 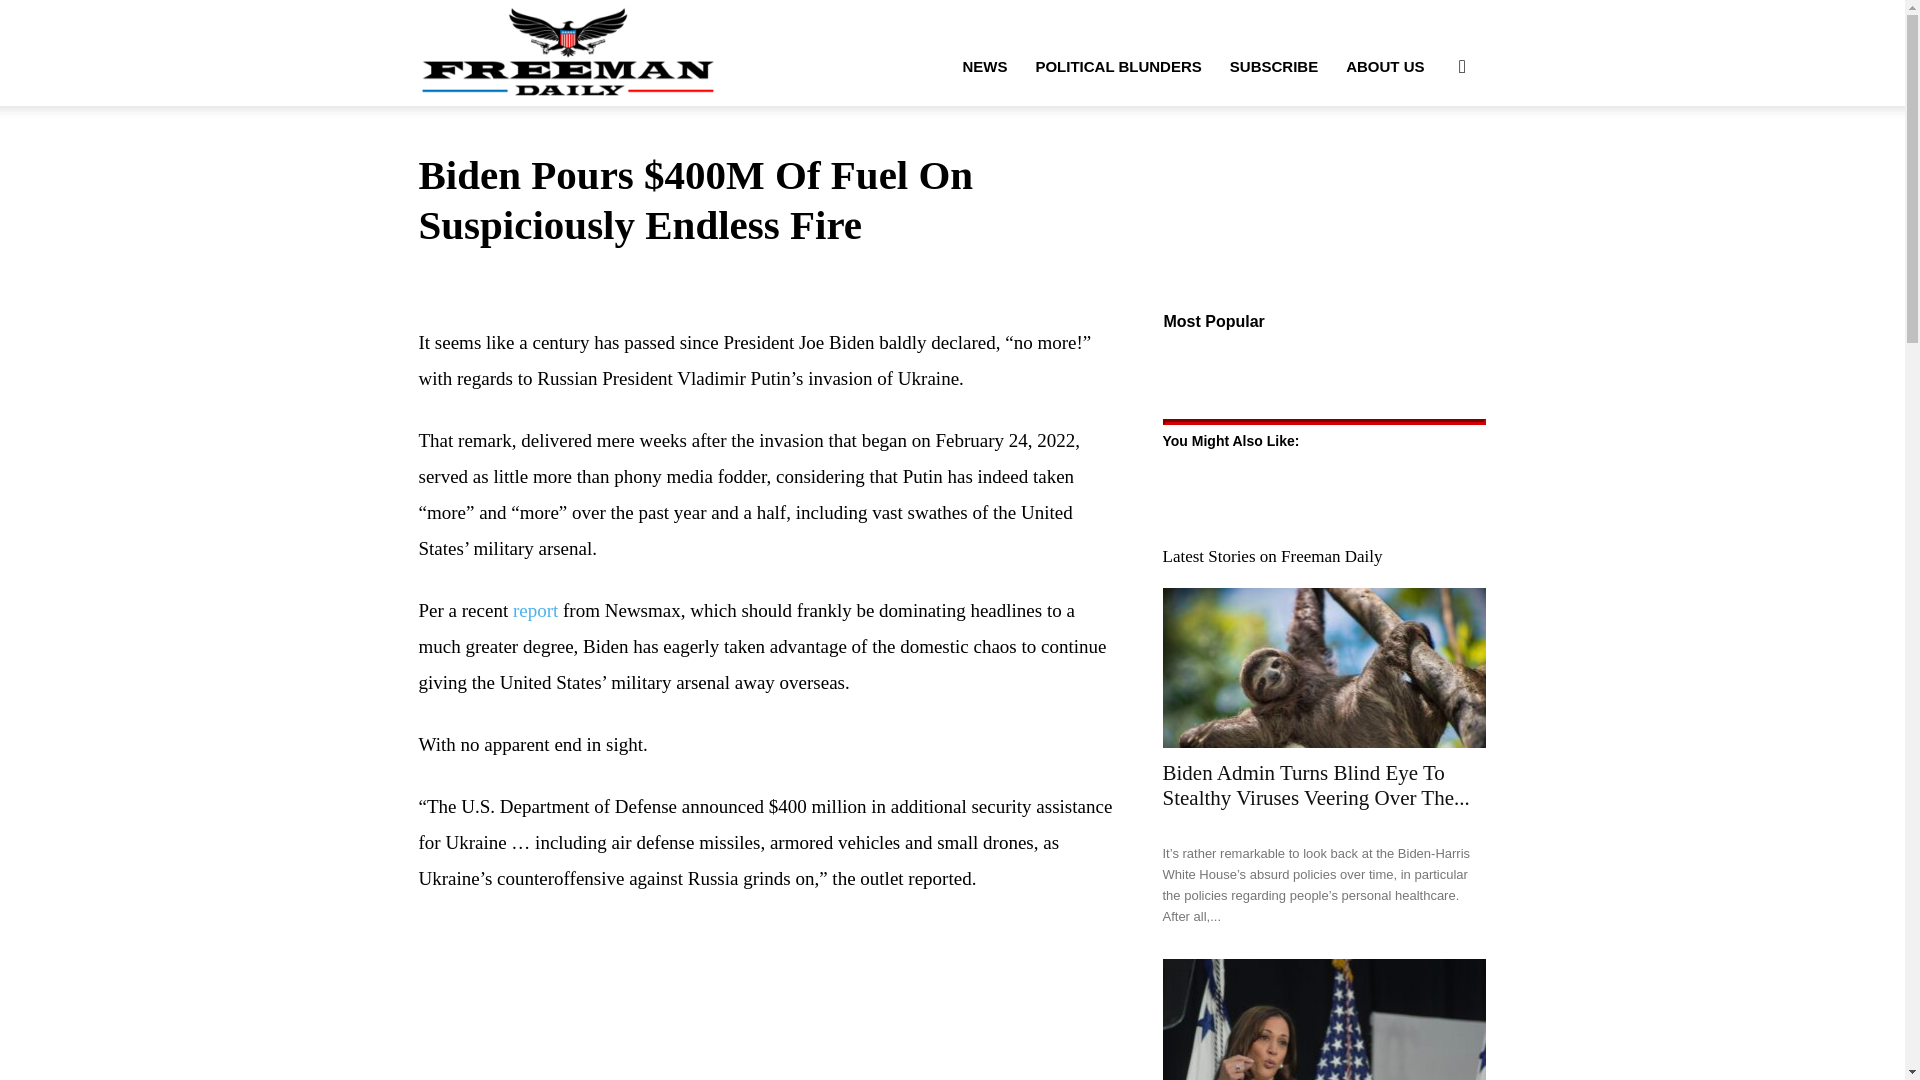 I want to click on Search, so click(x=1430, y=162).